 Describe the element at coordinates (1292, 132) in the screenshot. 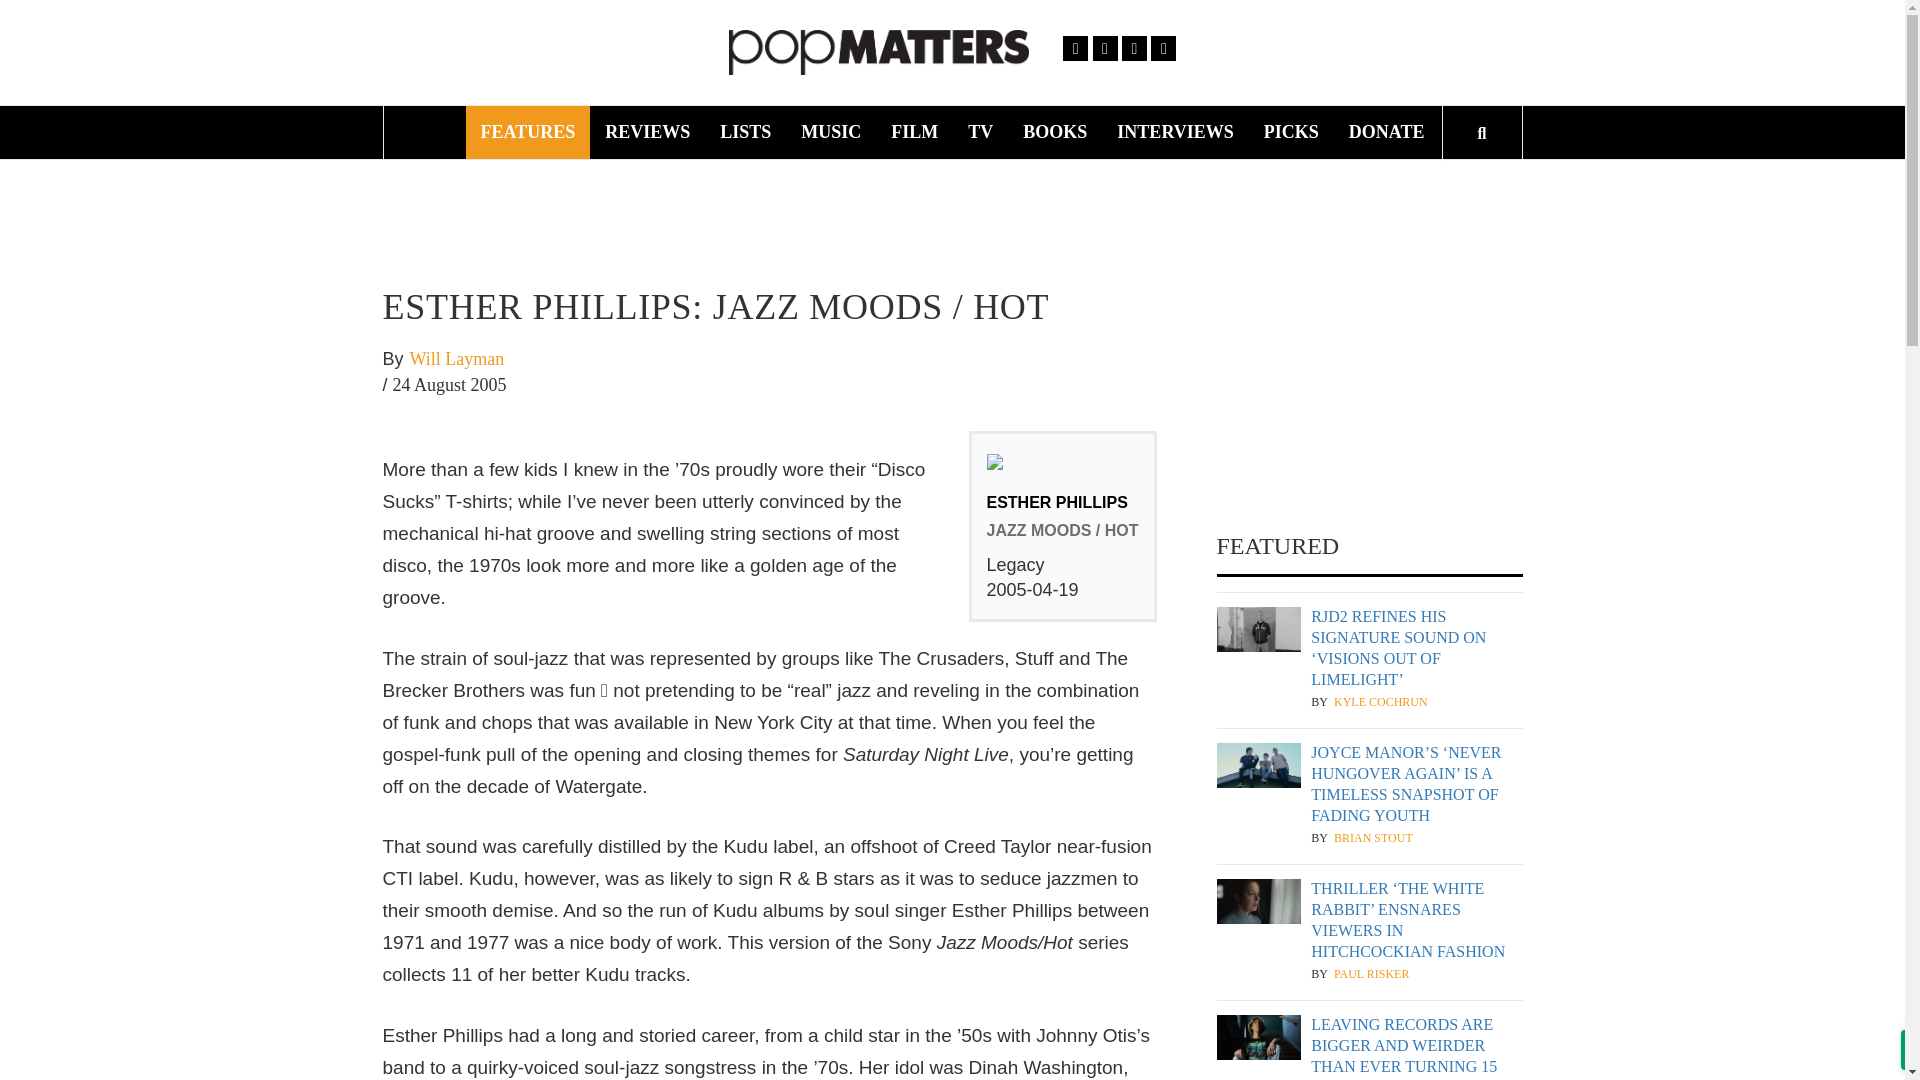

I see `PICKS` at that location.